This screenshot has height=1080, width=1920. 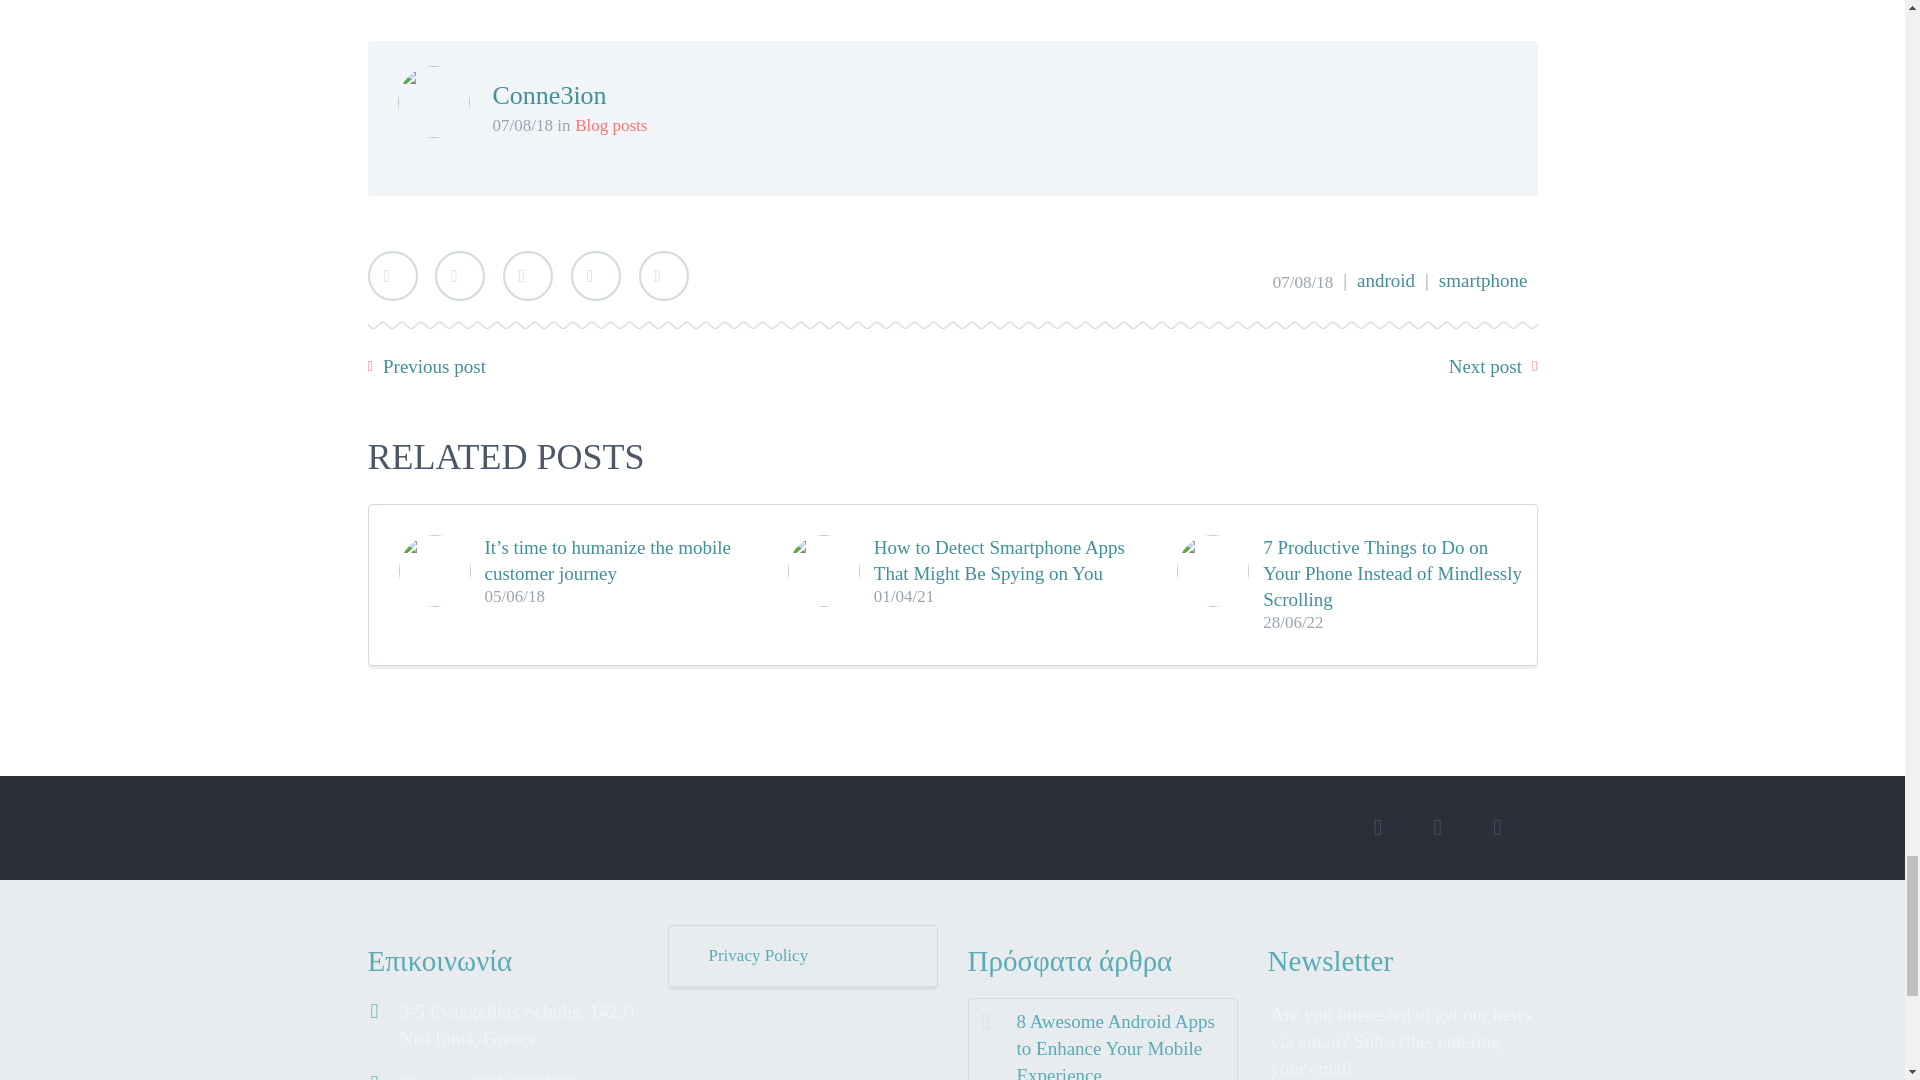 I want to click on Twitter, so click(x=393, y=276).